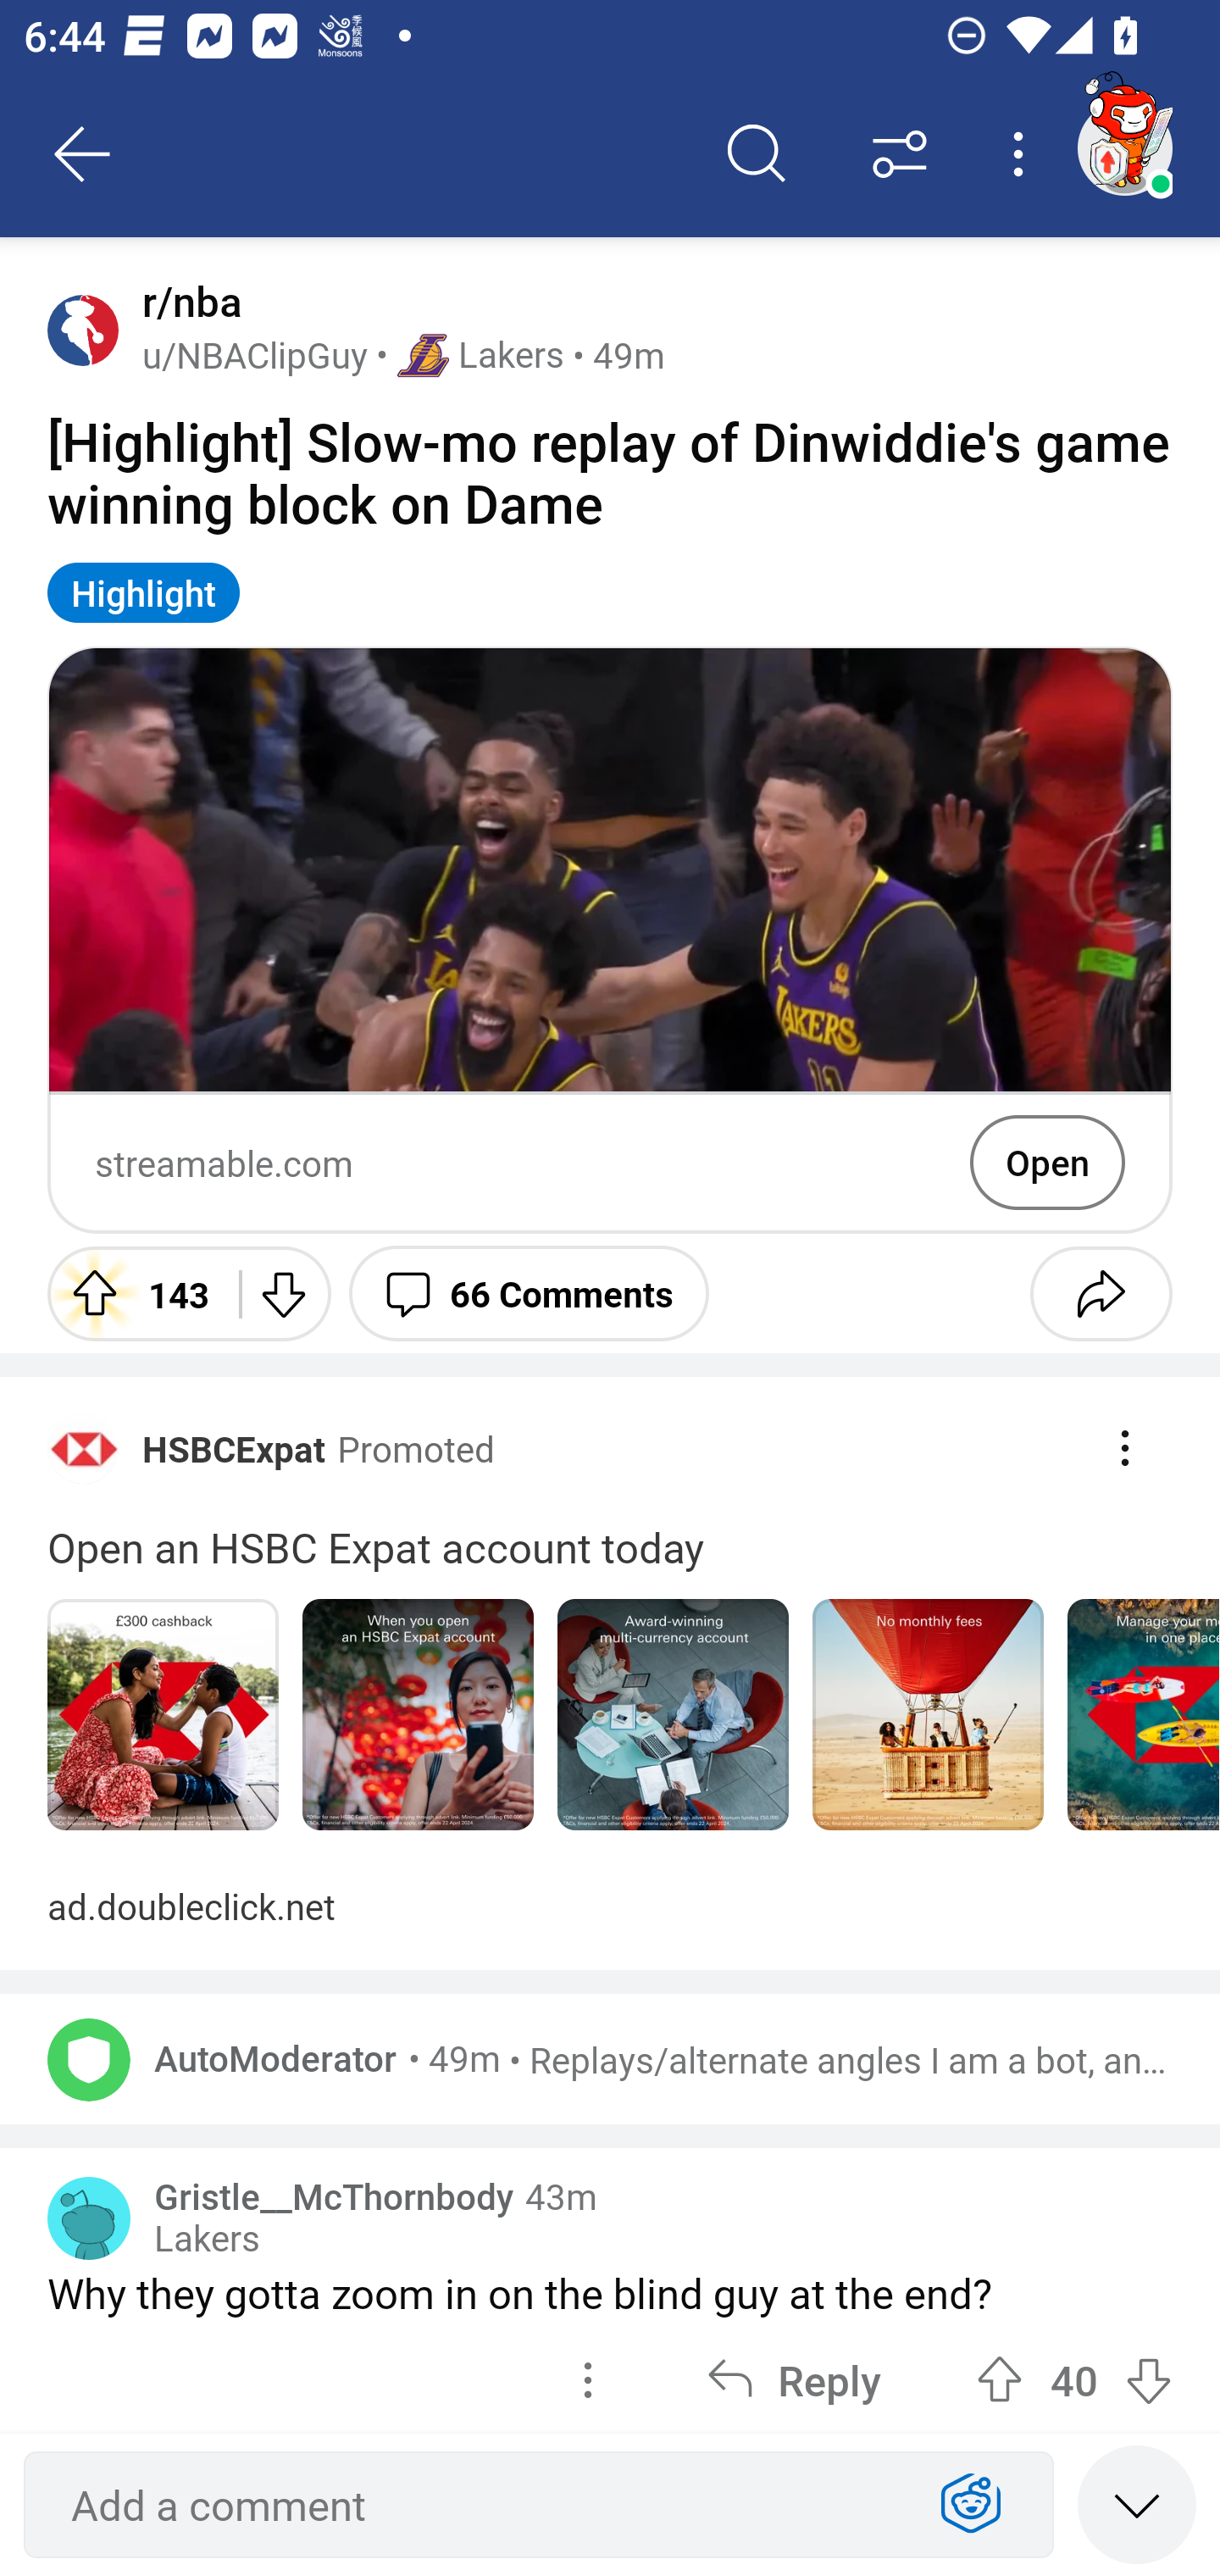 The image size is (1220, 2576). I want to click on Share, so click(1101, 1293).